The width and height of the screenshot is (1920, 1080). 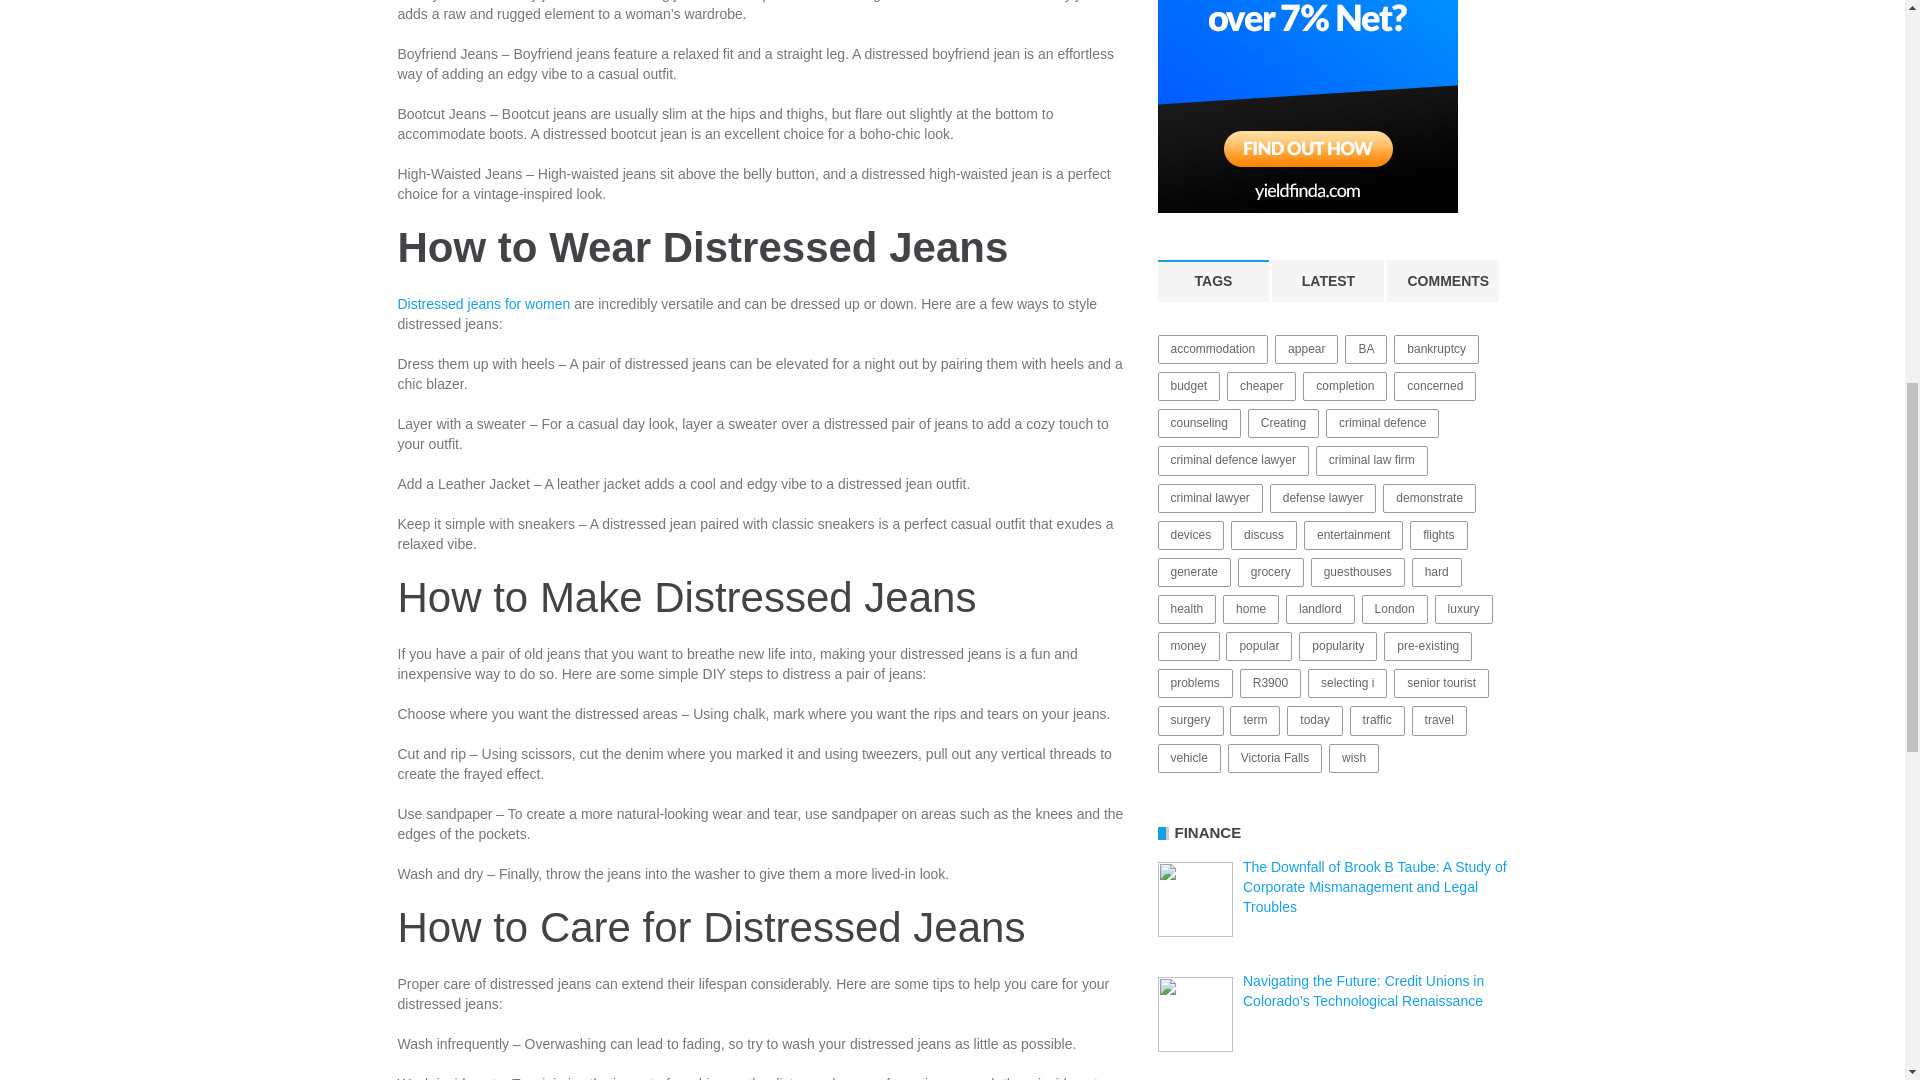 I want to click on bankruptcy, so click(x=1436, y=348).